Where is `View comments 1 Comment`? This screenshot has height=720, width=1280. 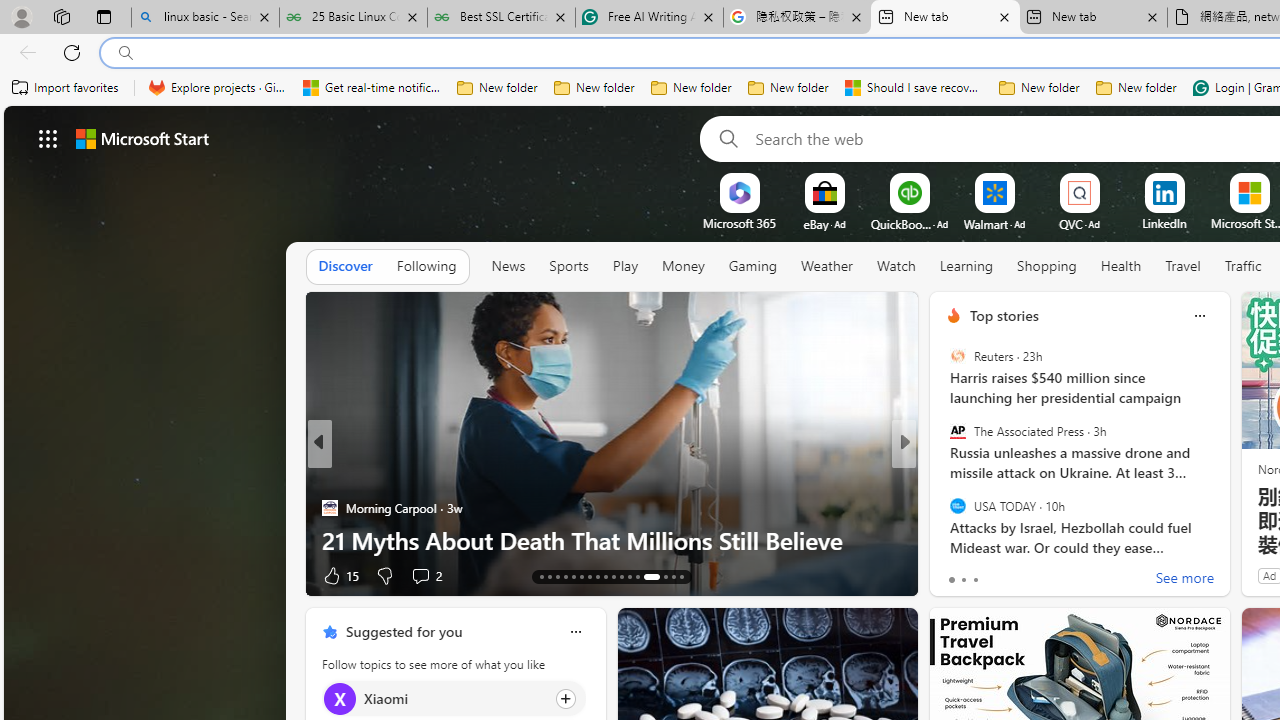
View comments 1 Comment is located at coordinates (1036, 576).